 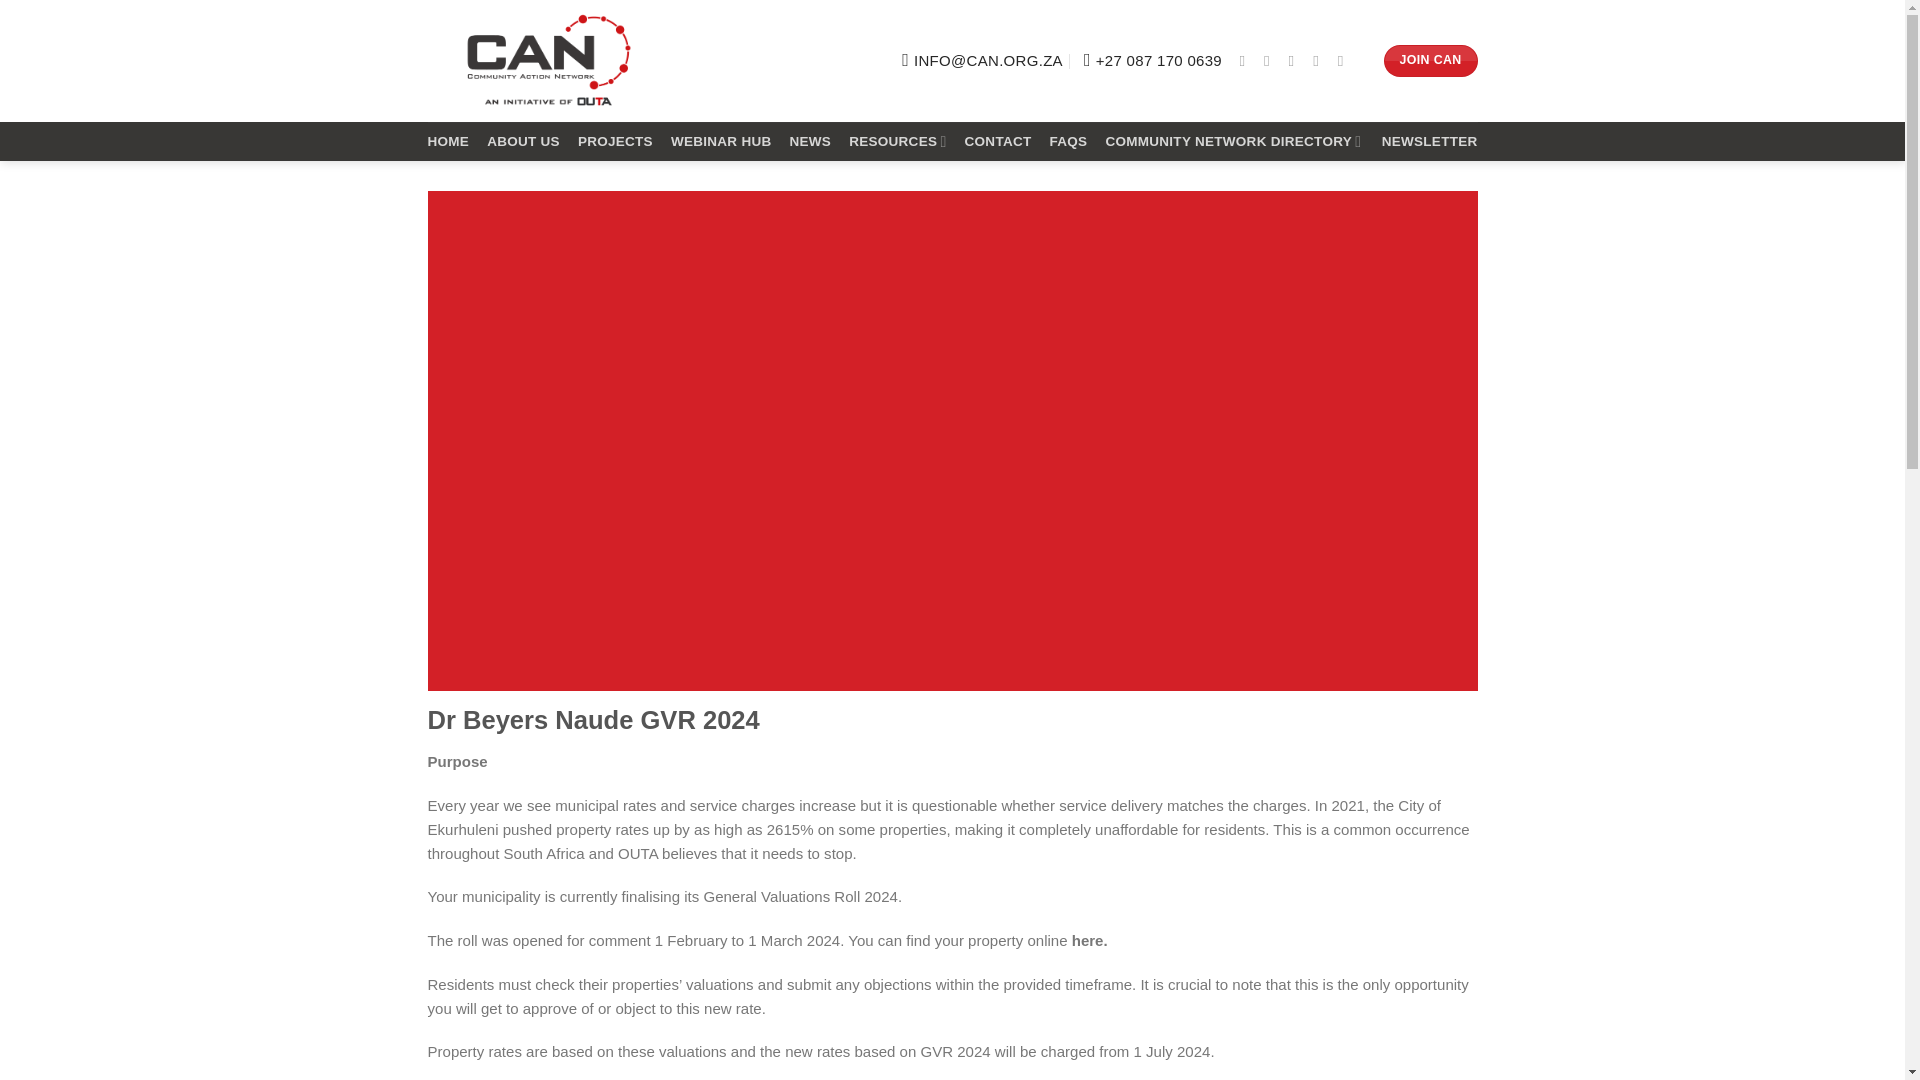 I want to click on HOME, so click(x=449, y=142).